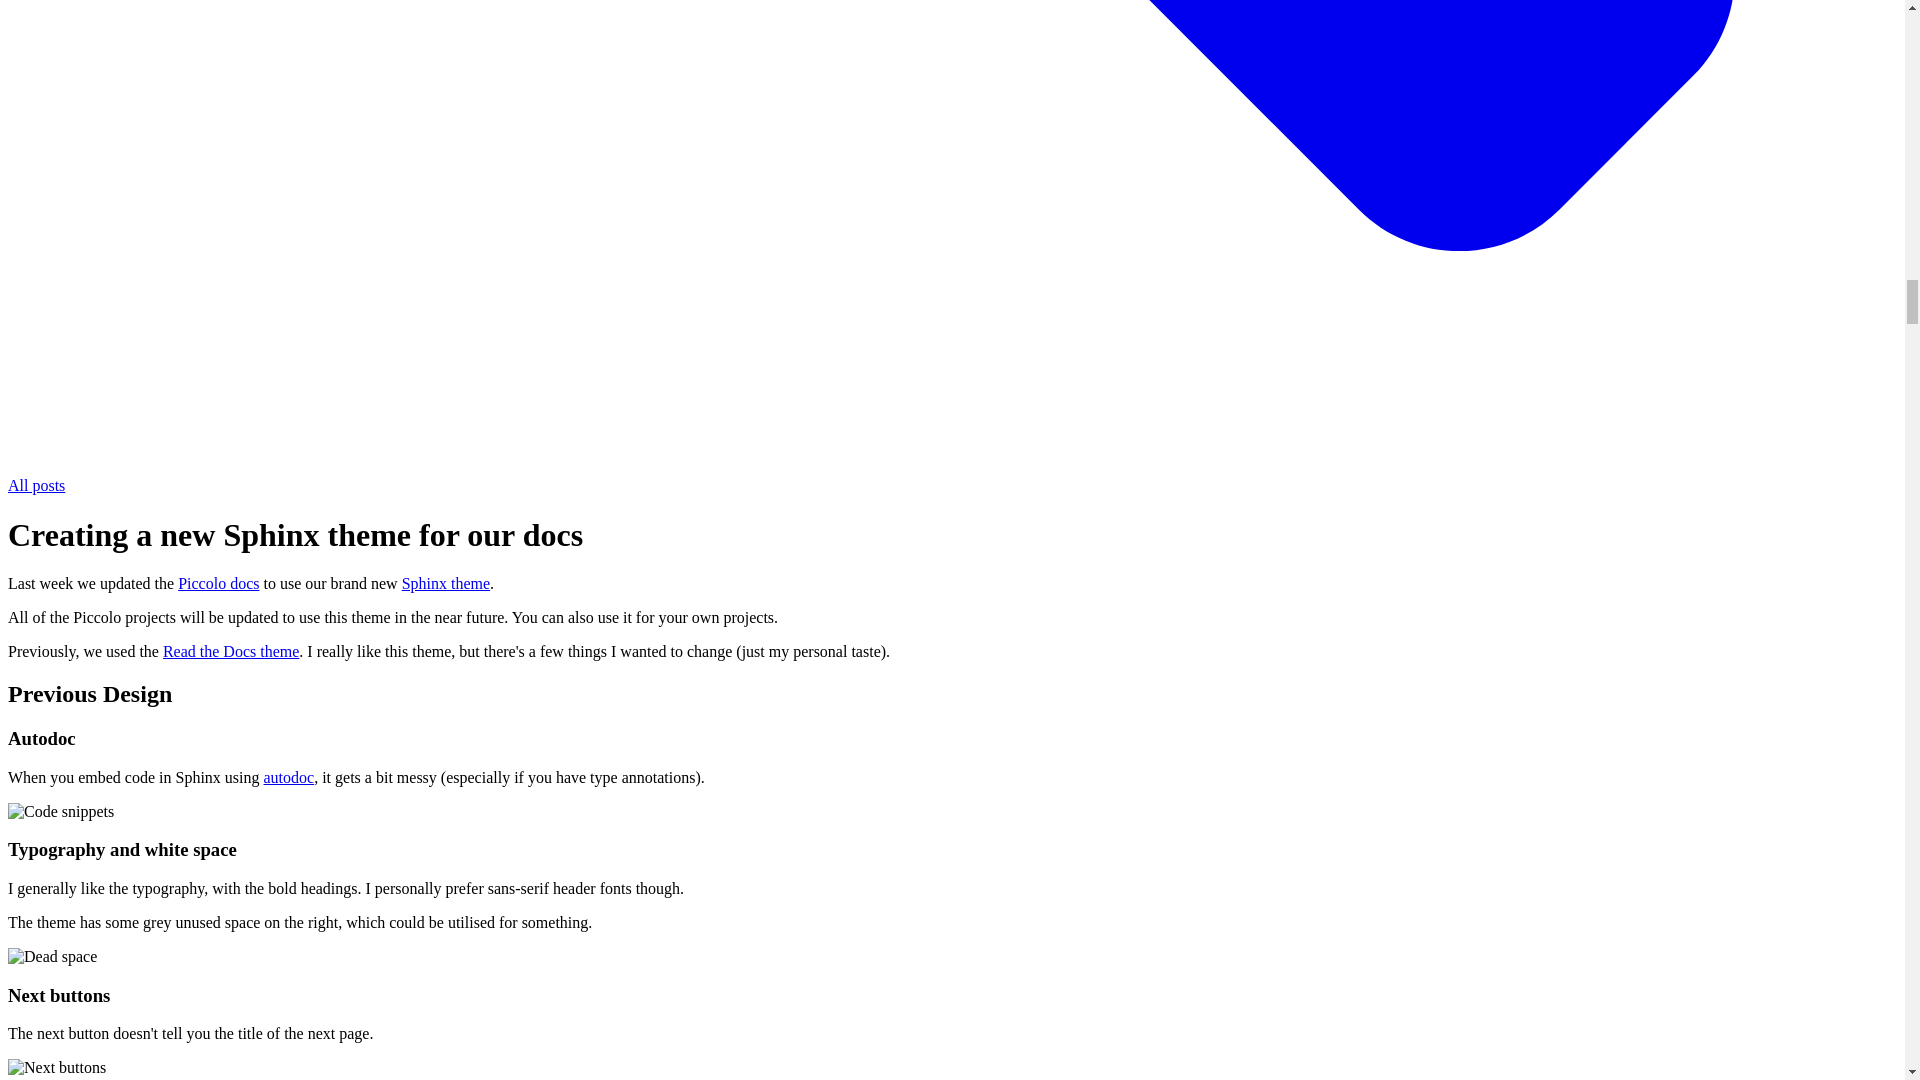 This screenshot has width=1920, height=1080. Describe the element at coordinates (445, 582) in the screenshot. I see `Sphinx theme` at that location.